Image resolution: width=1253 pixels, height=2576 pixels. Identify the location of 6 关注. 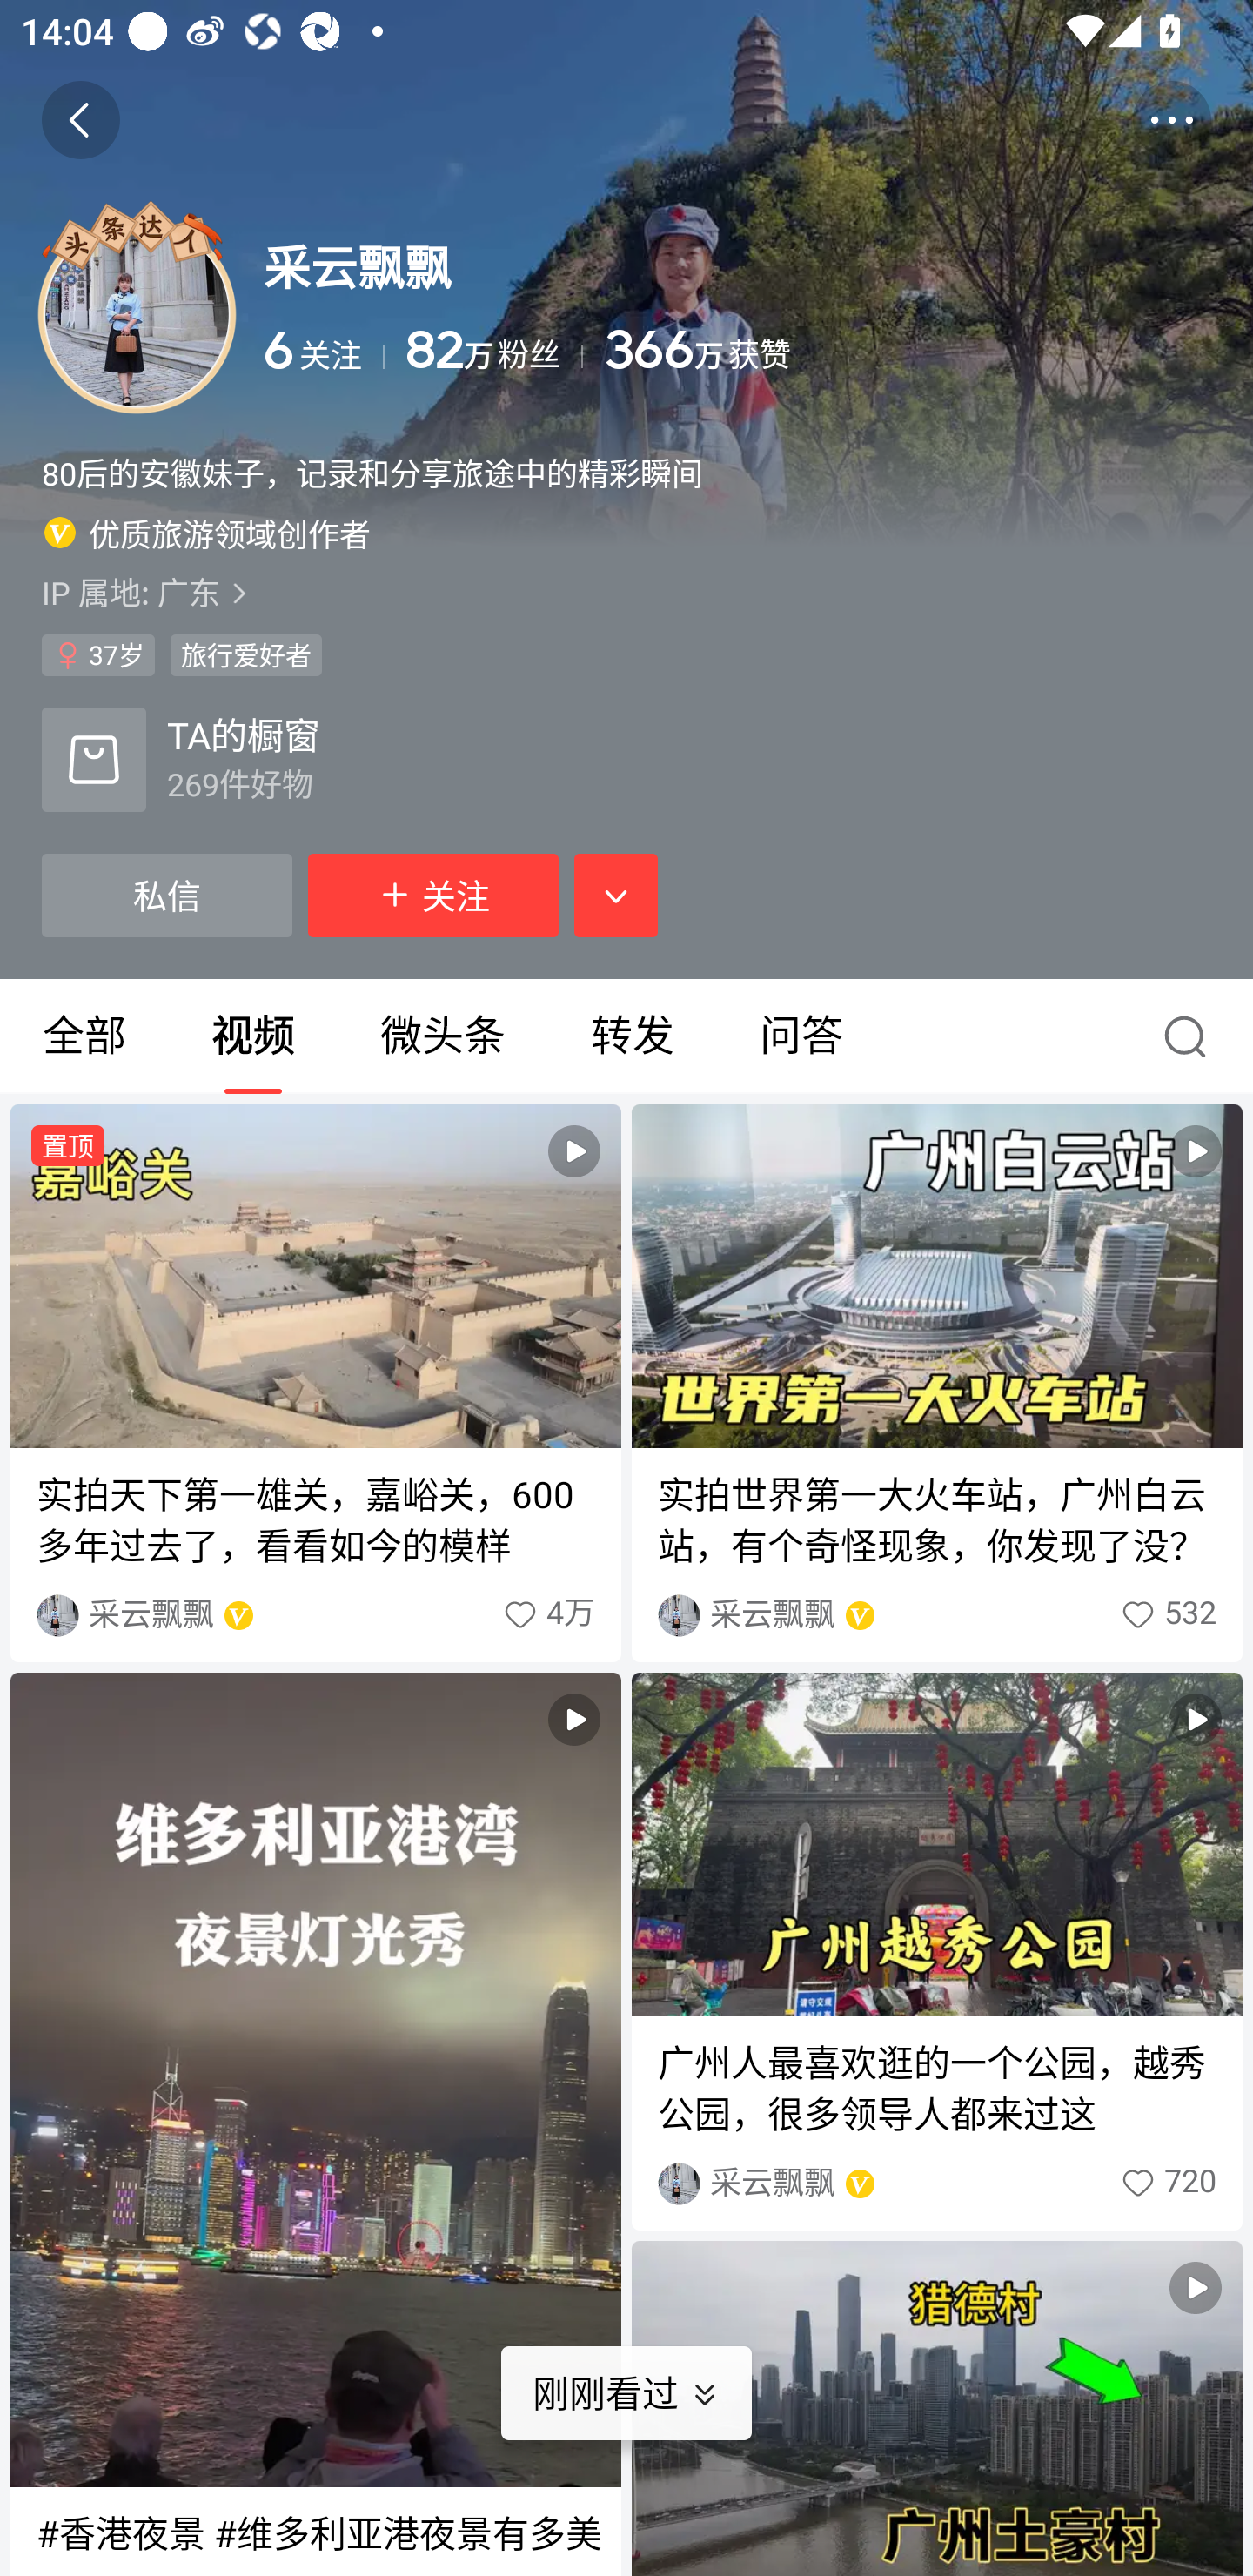
(324, 350).